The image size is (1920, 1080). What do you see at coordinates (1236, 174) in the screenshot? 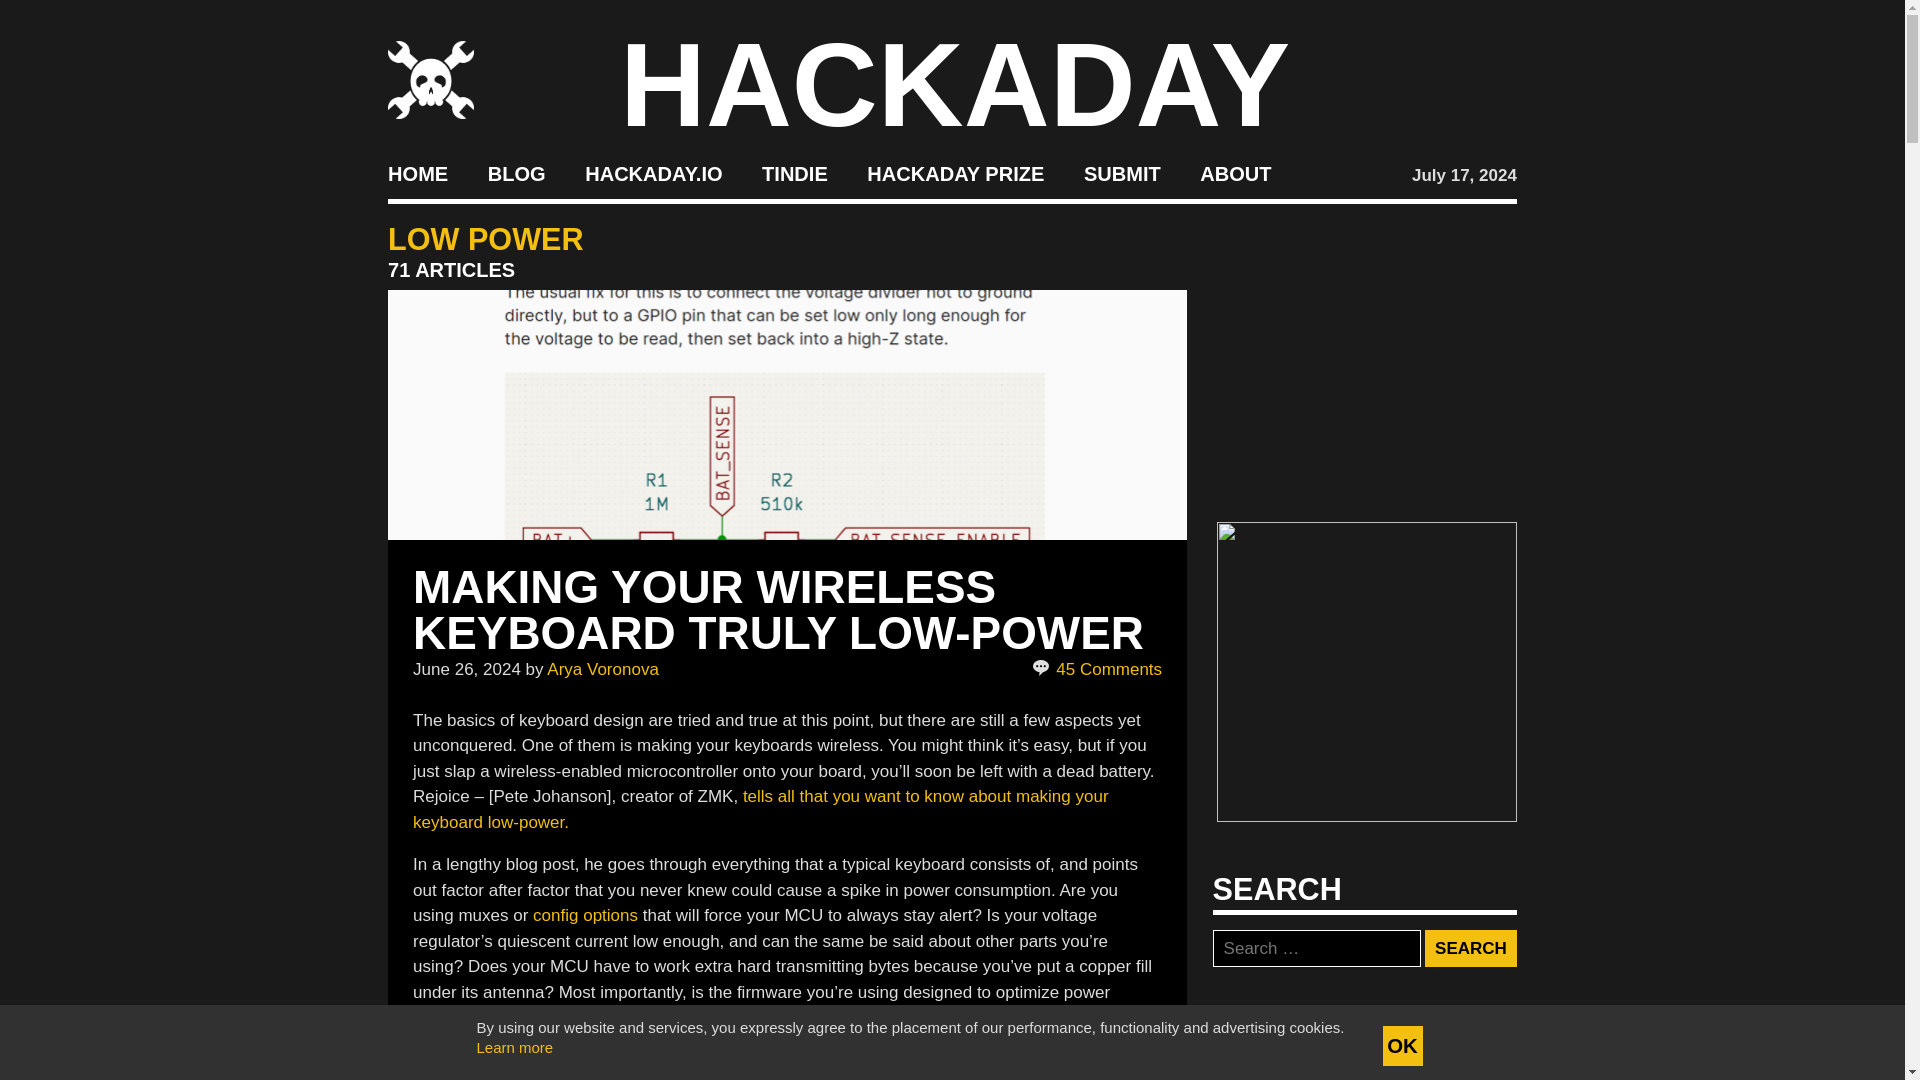
I see `ABOUT` at bounding box center [1236, 174].